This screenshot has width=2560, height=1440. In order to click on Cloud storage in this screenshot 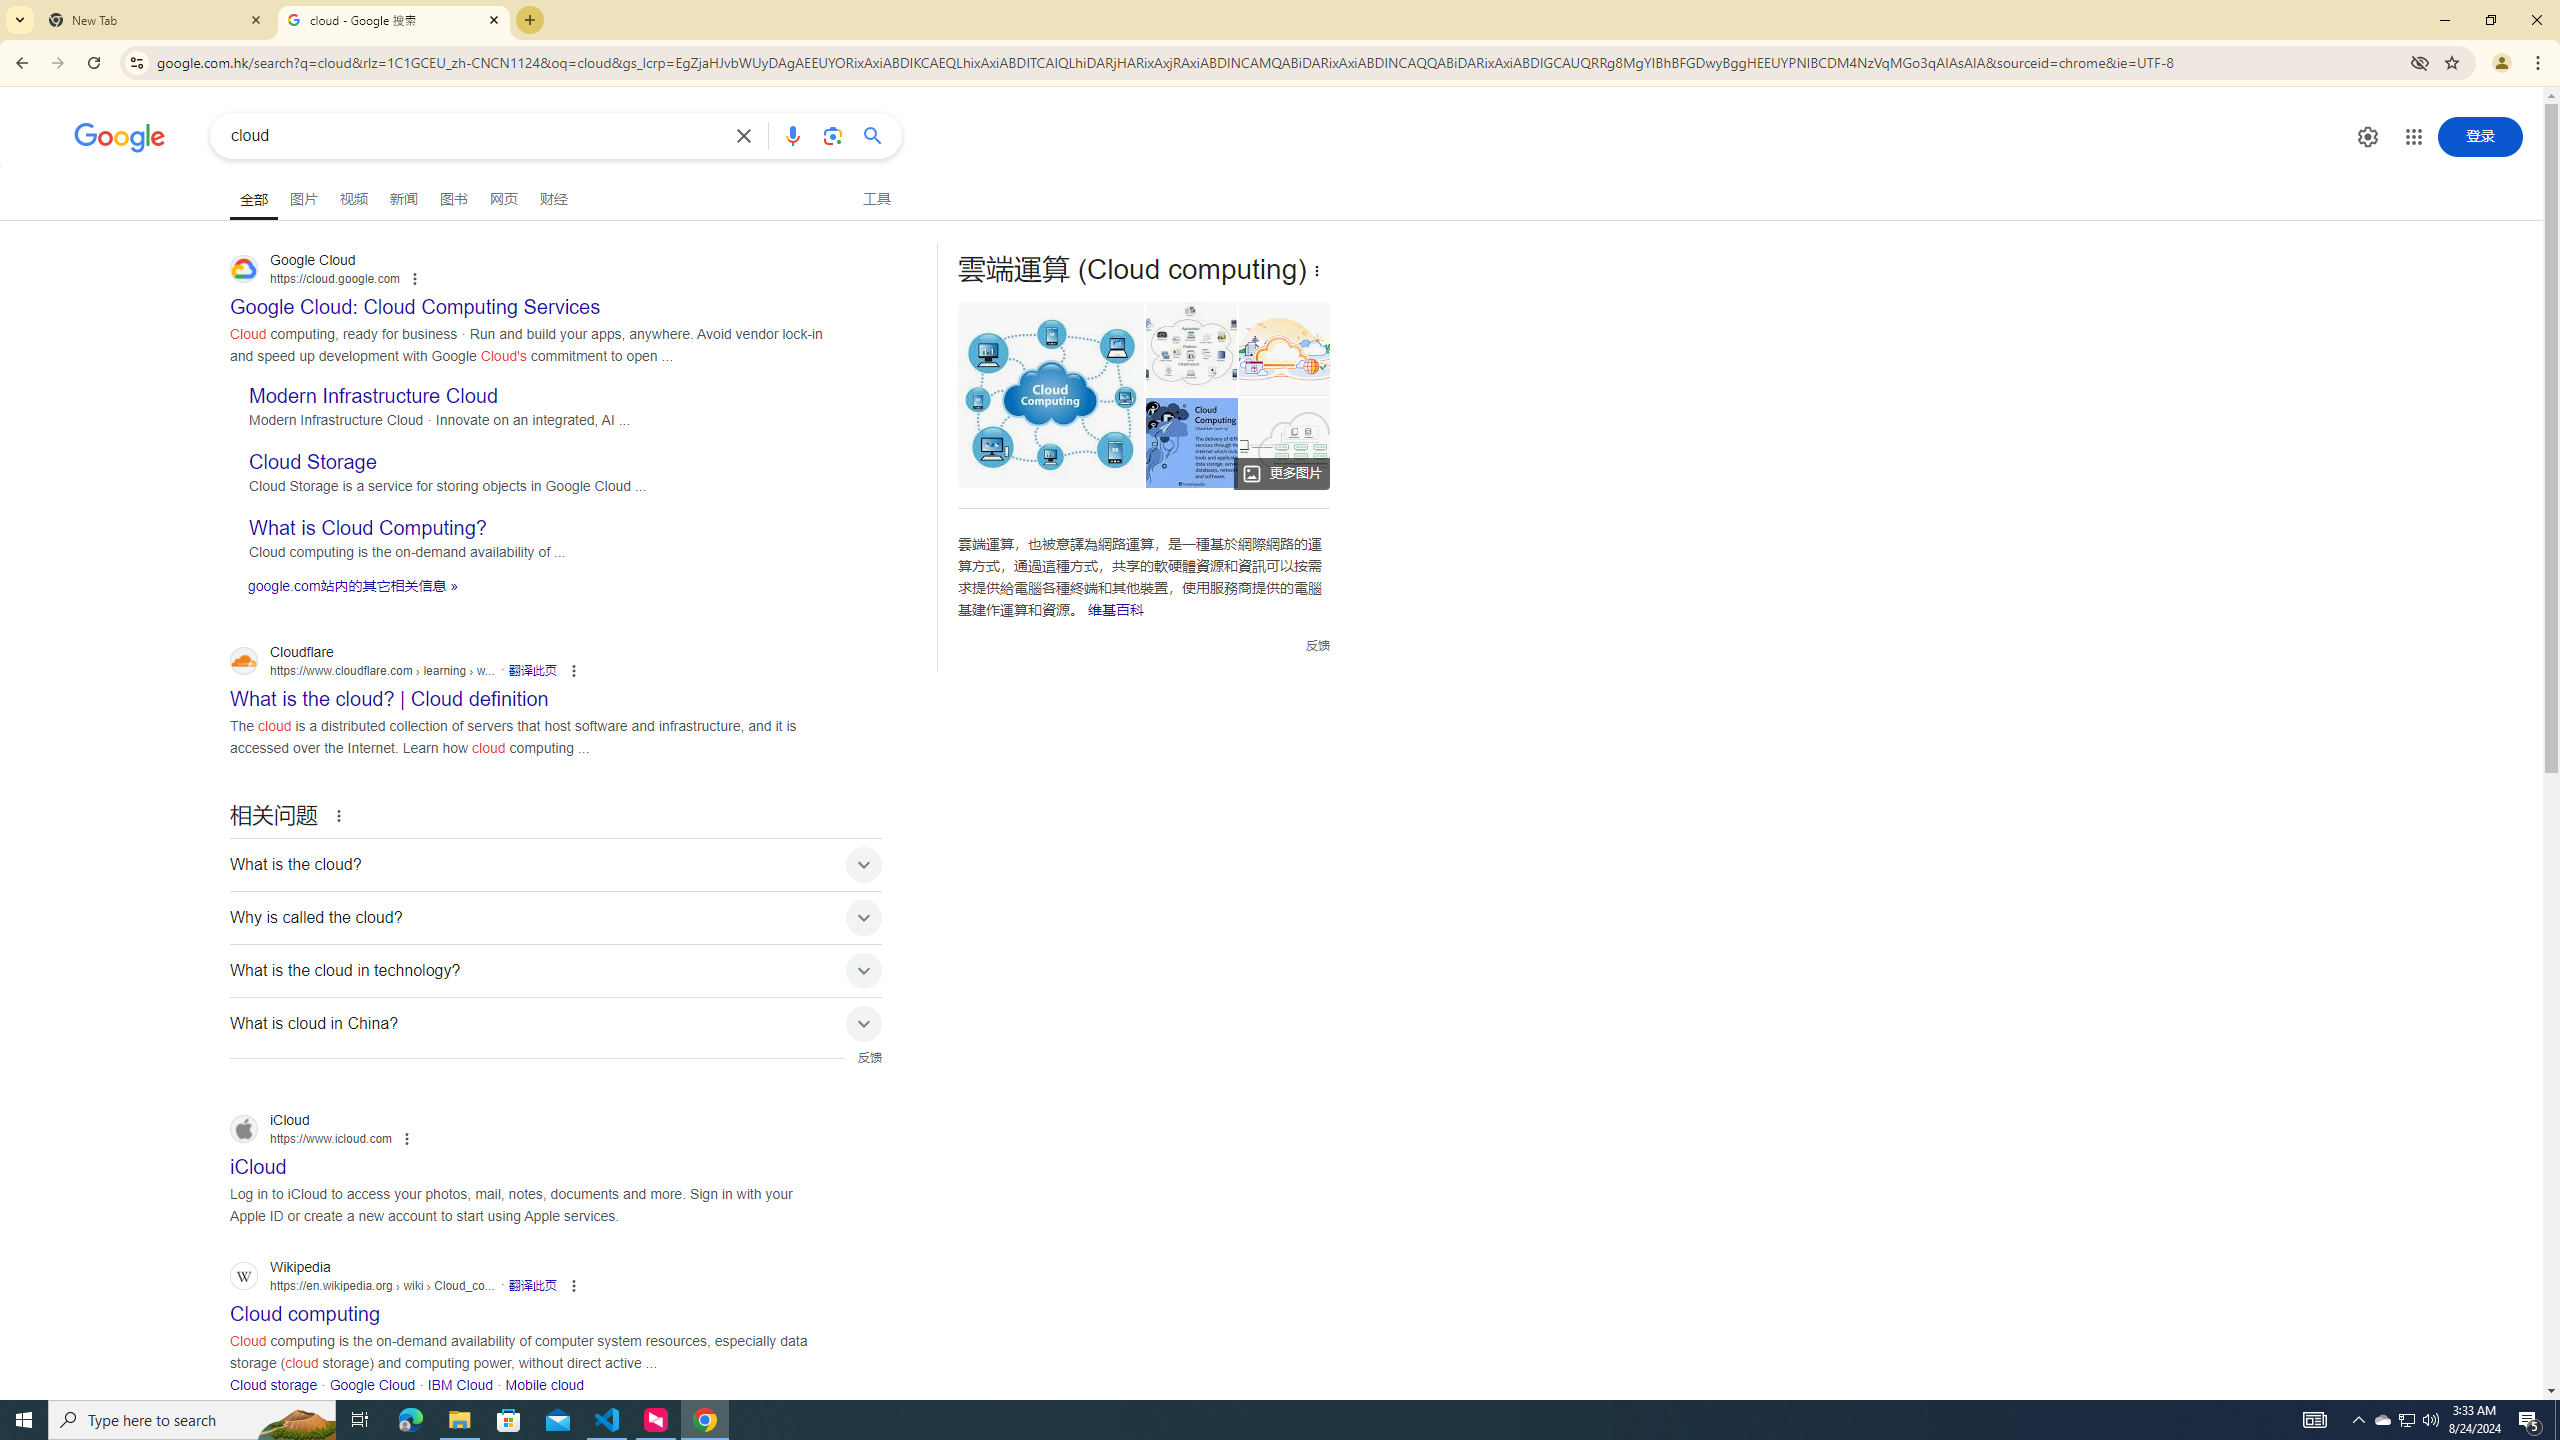, I will do `click(274, 1384)`.